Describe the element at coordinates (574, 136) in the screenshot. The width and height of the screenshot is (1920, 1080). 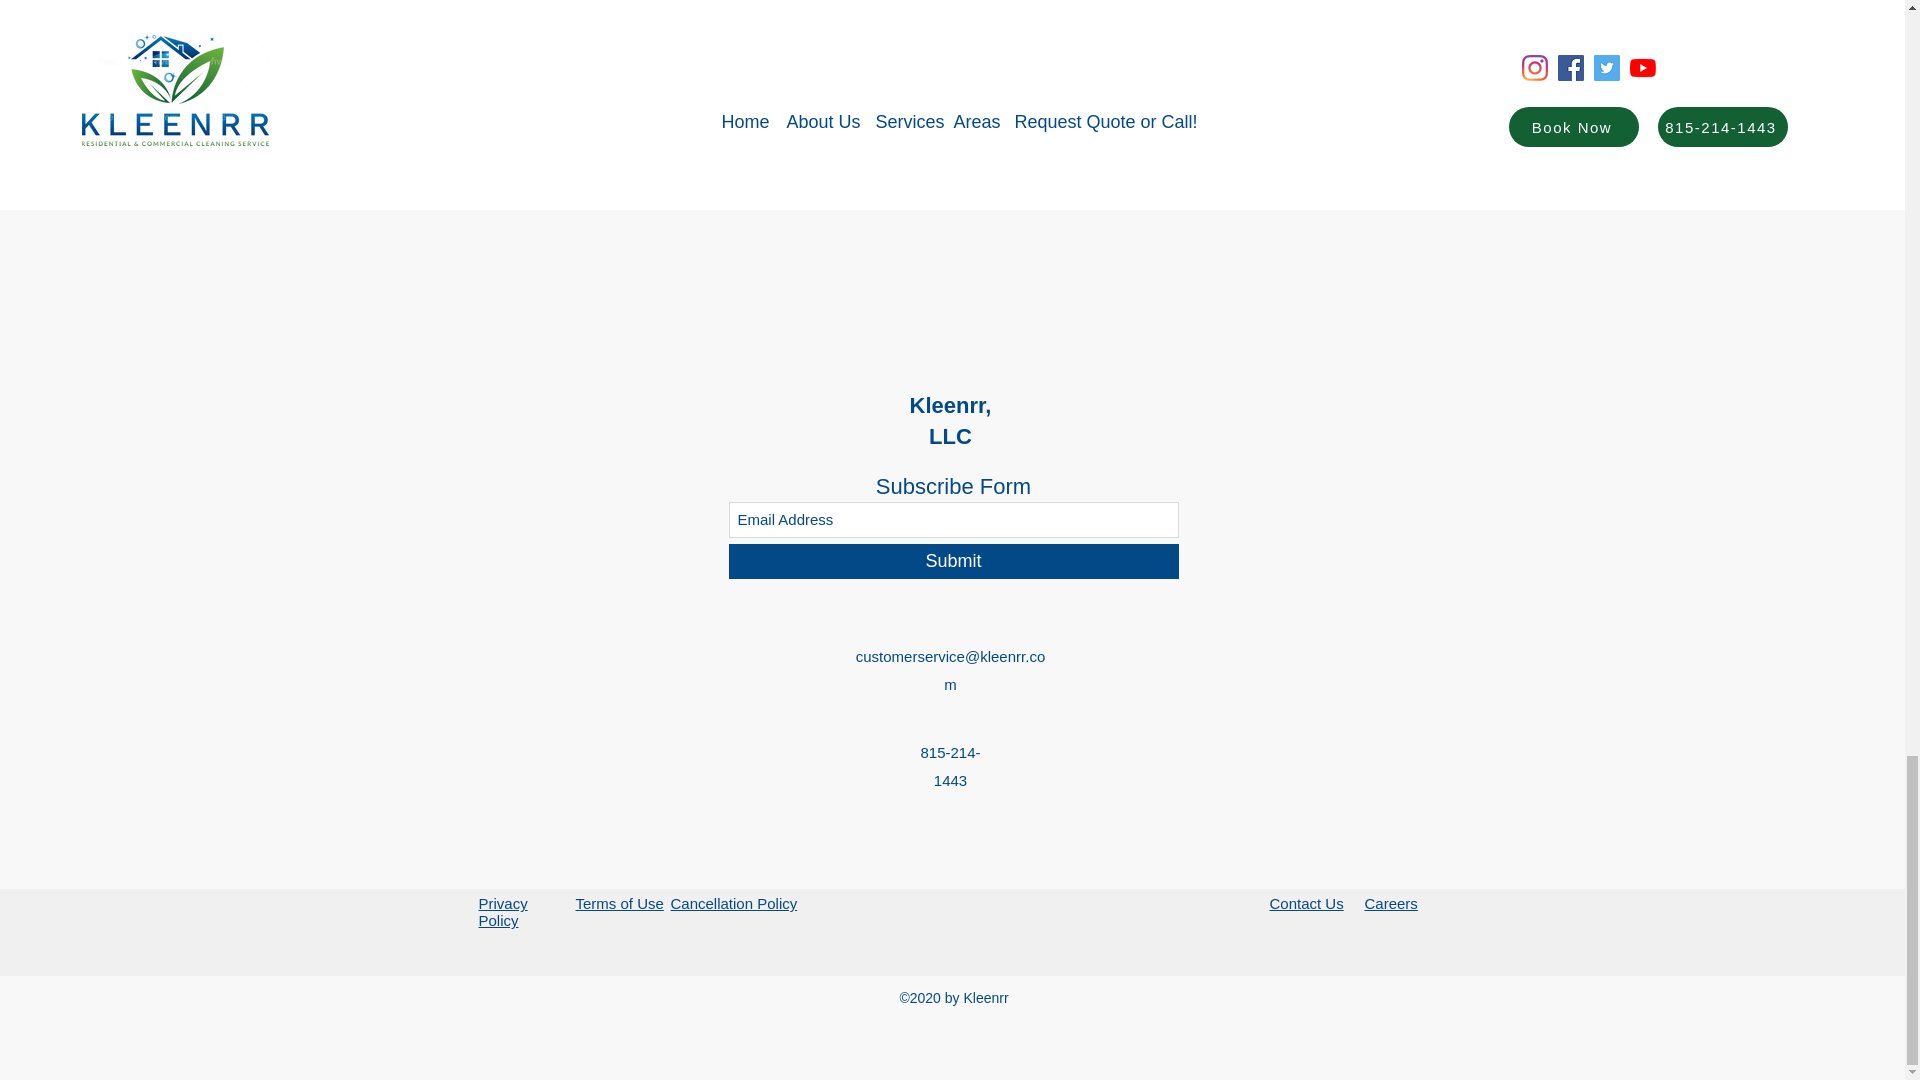
I see `0` at that location.